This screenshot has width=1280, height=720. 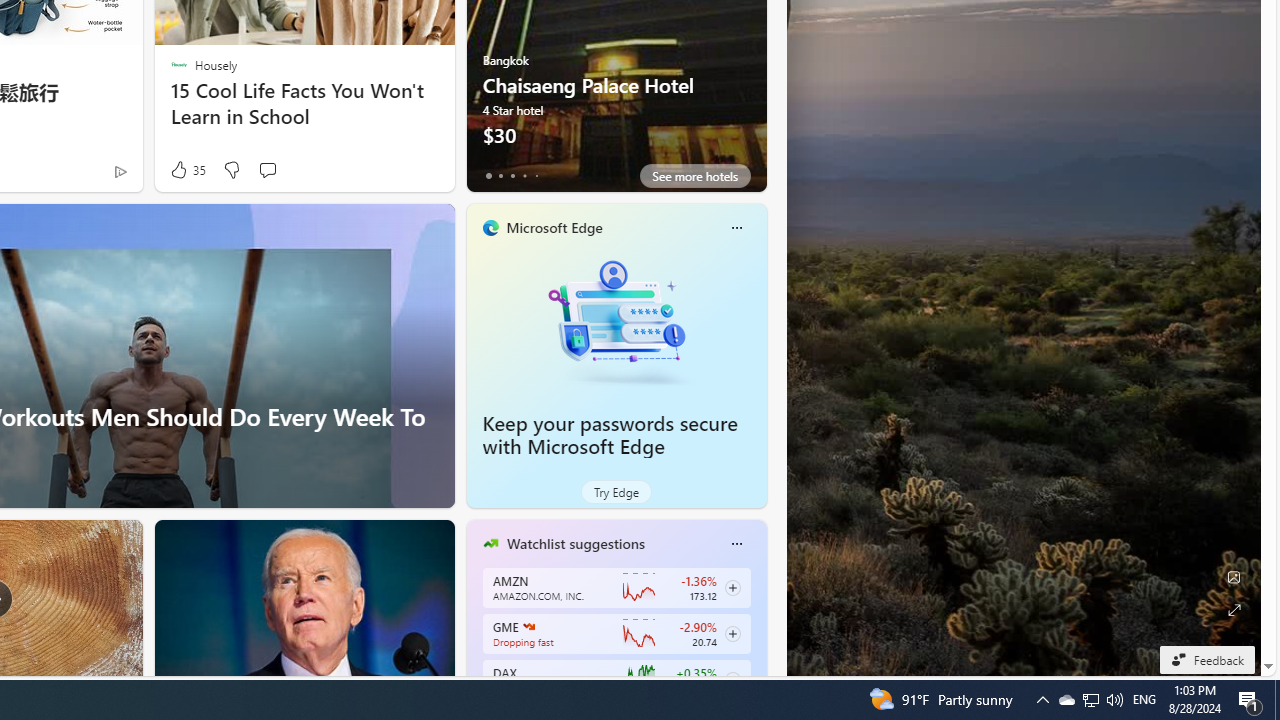 What do you see at coordinates (610, 435) in the screenshot?
I see `Keep your passwords secure with Microsoft Edge` at bounding box center [610, 435].